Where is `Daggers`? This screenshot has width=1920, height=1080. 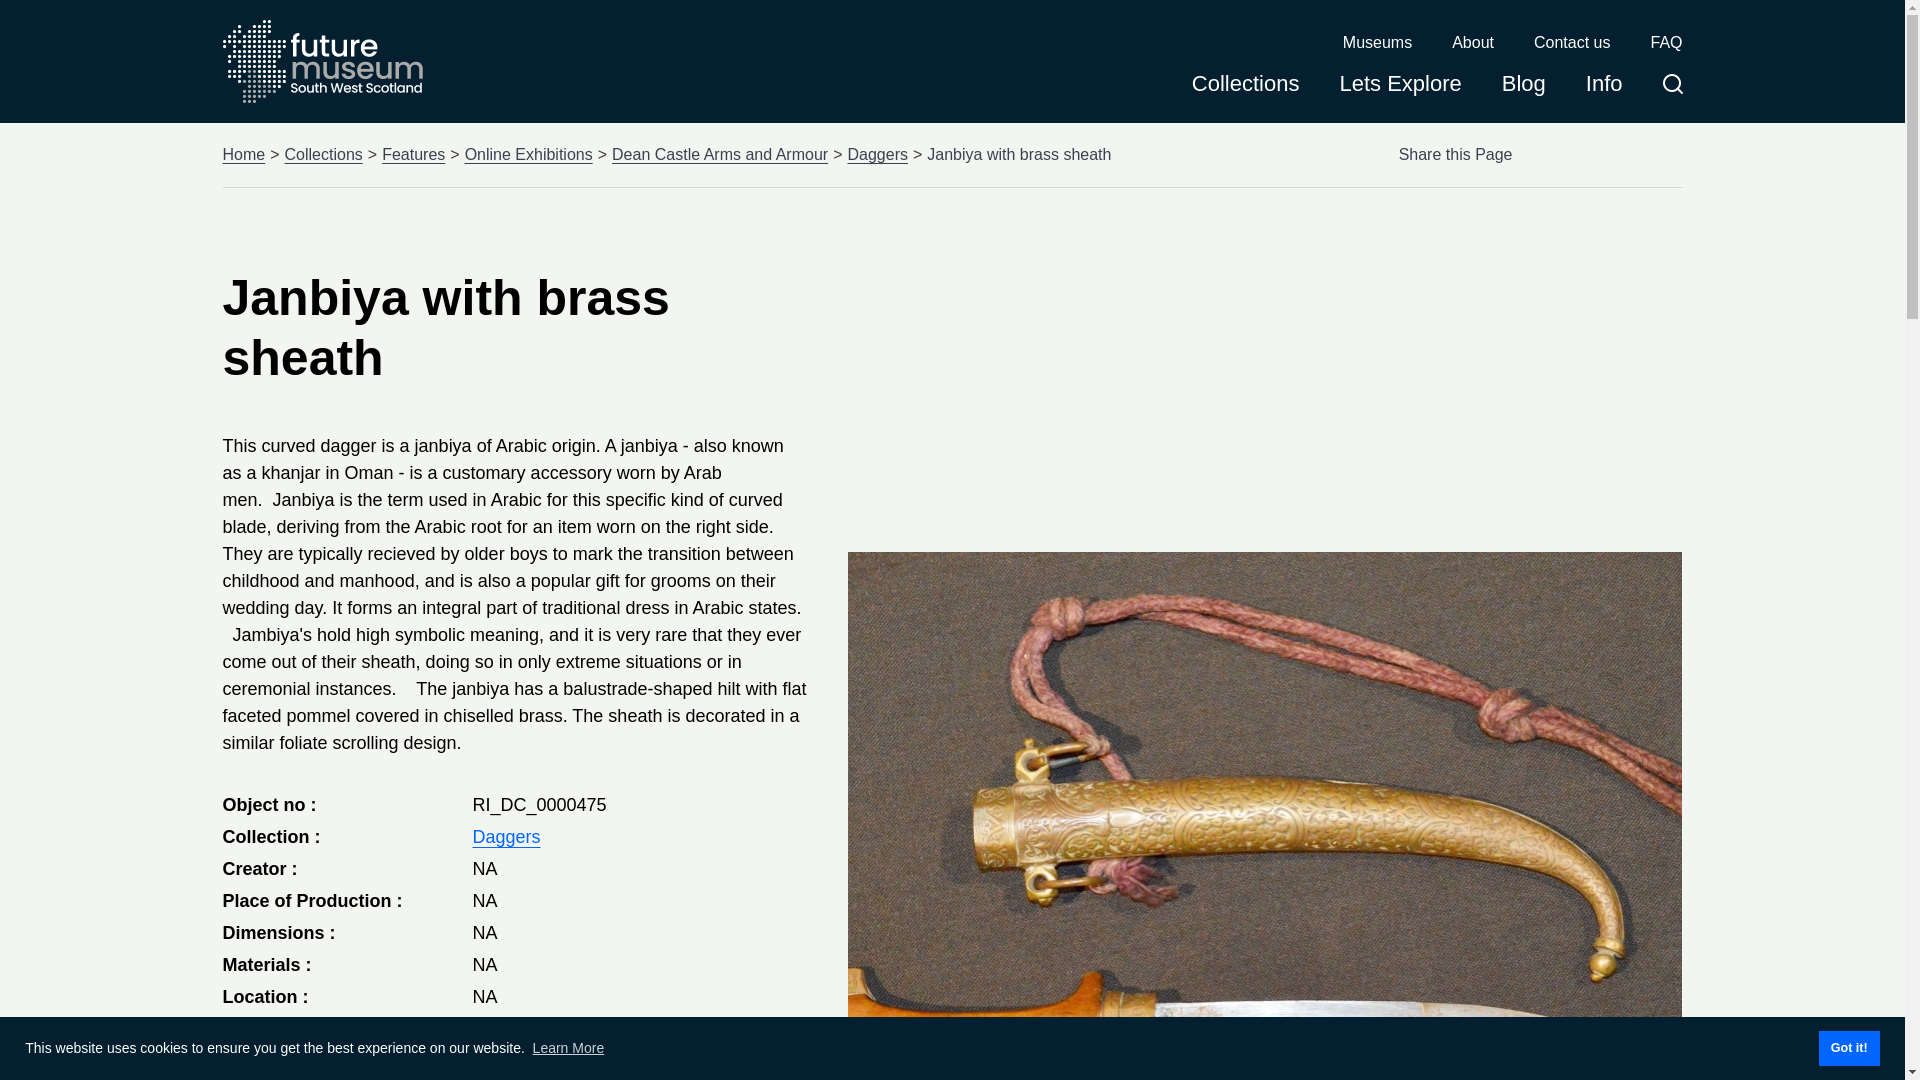
Daggers is located at coordinates (506, 836).